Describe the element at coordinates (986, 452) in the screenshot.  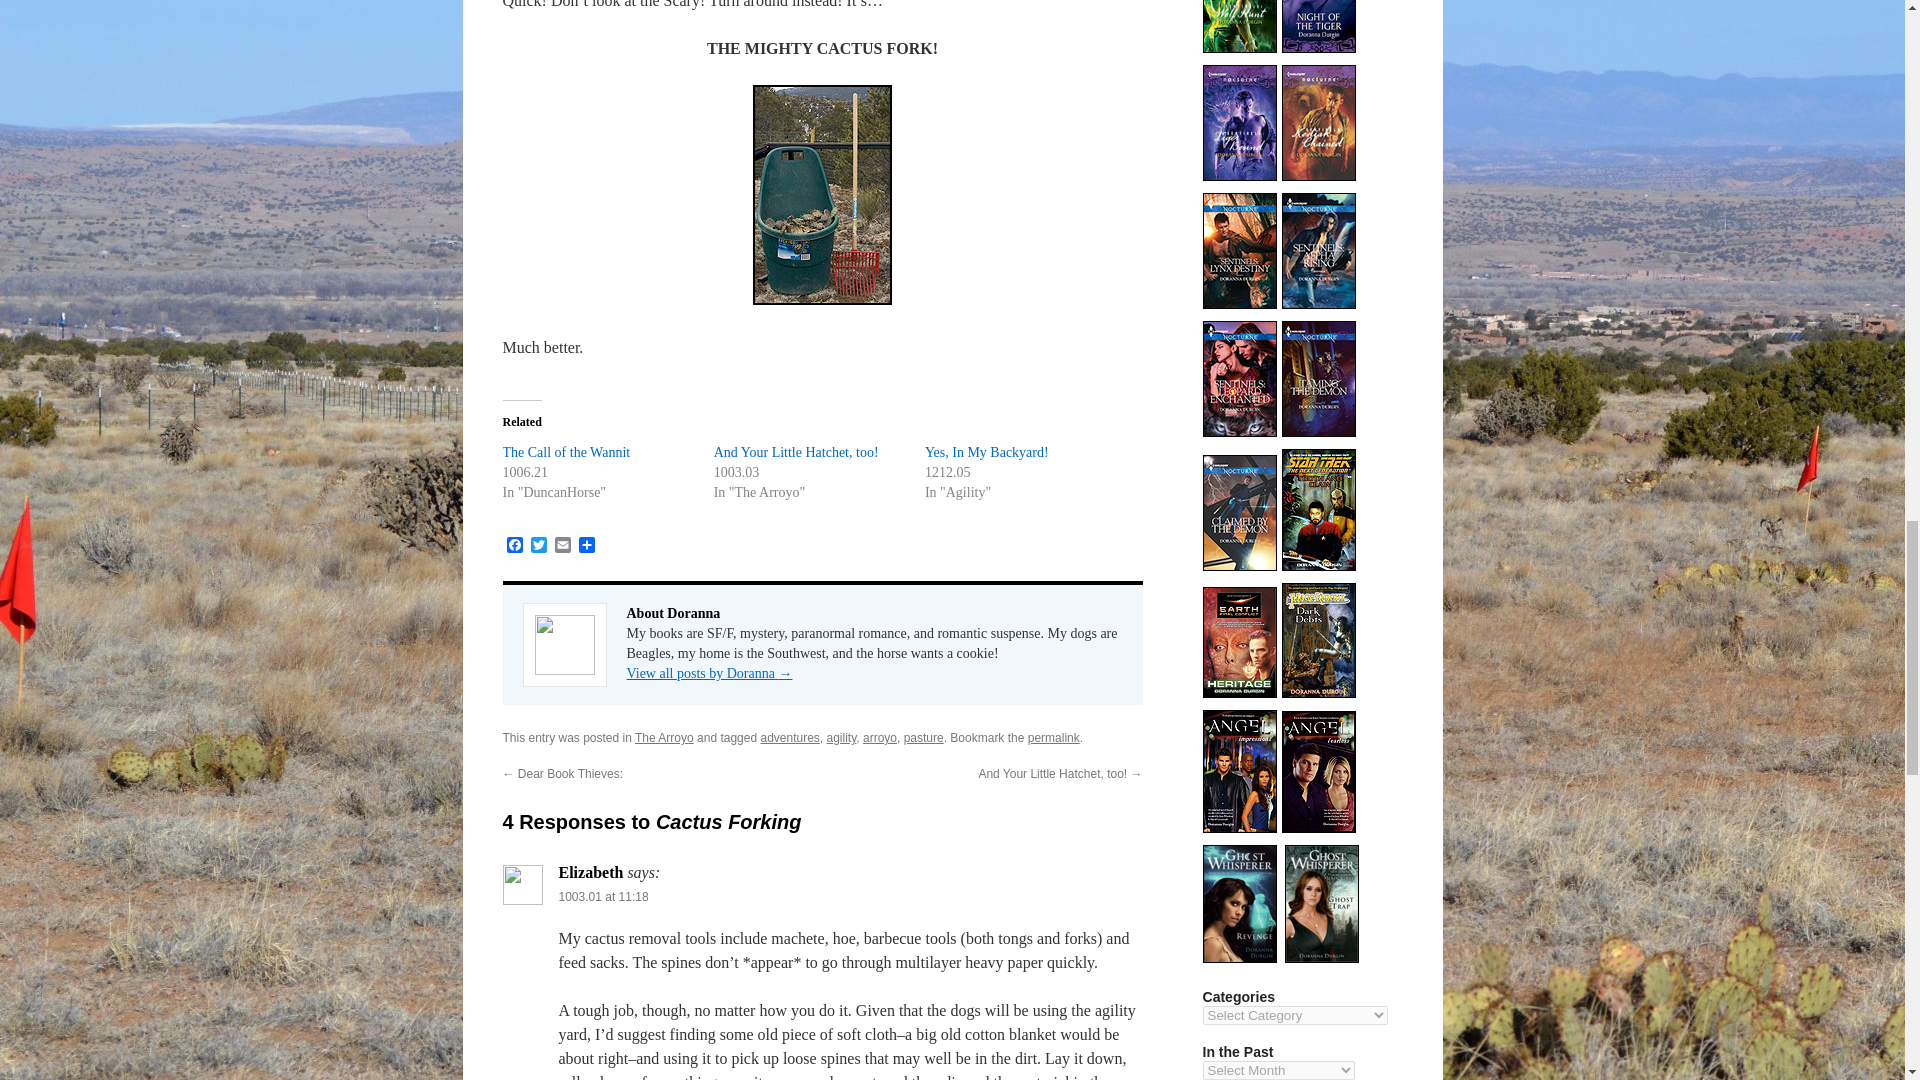
I see `Yes, In My Backyard!` at that location.